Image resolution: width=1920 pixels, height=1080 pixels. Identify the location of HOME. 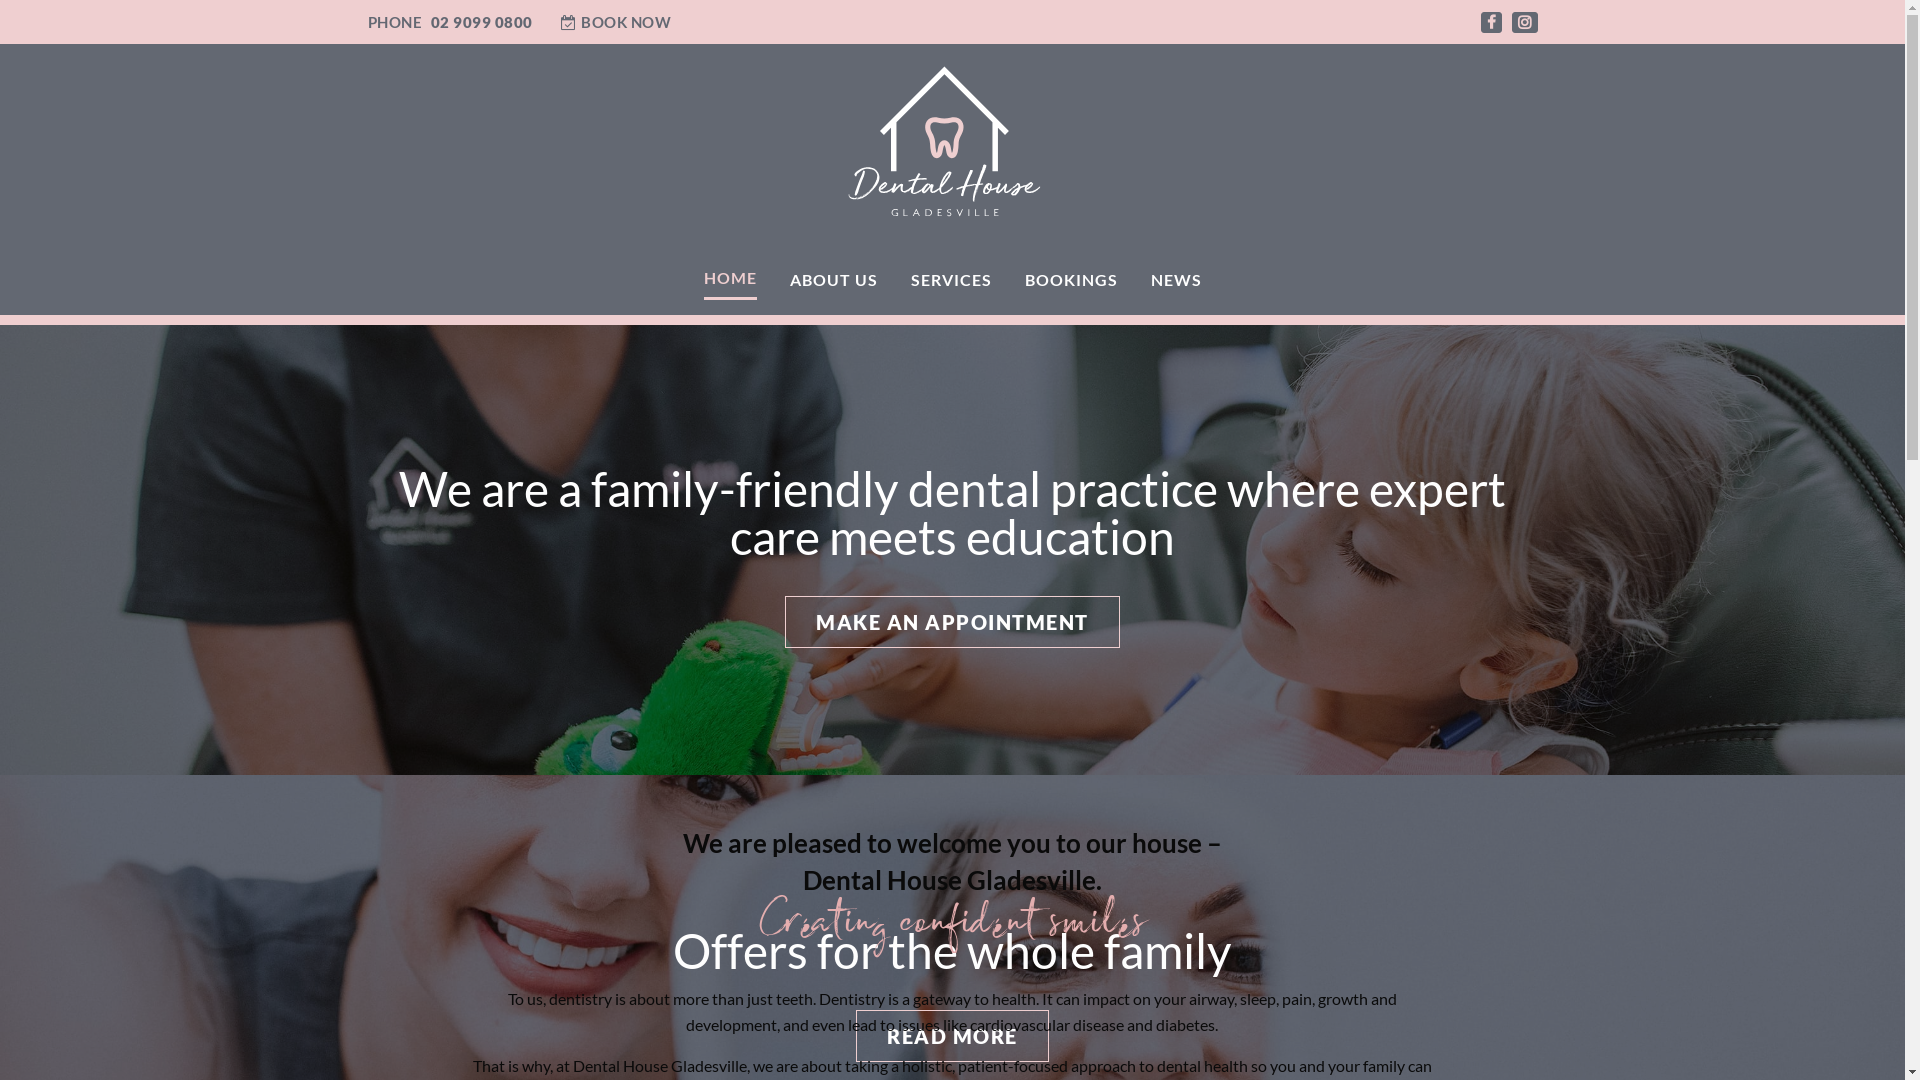
(730, 280).